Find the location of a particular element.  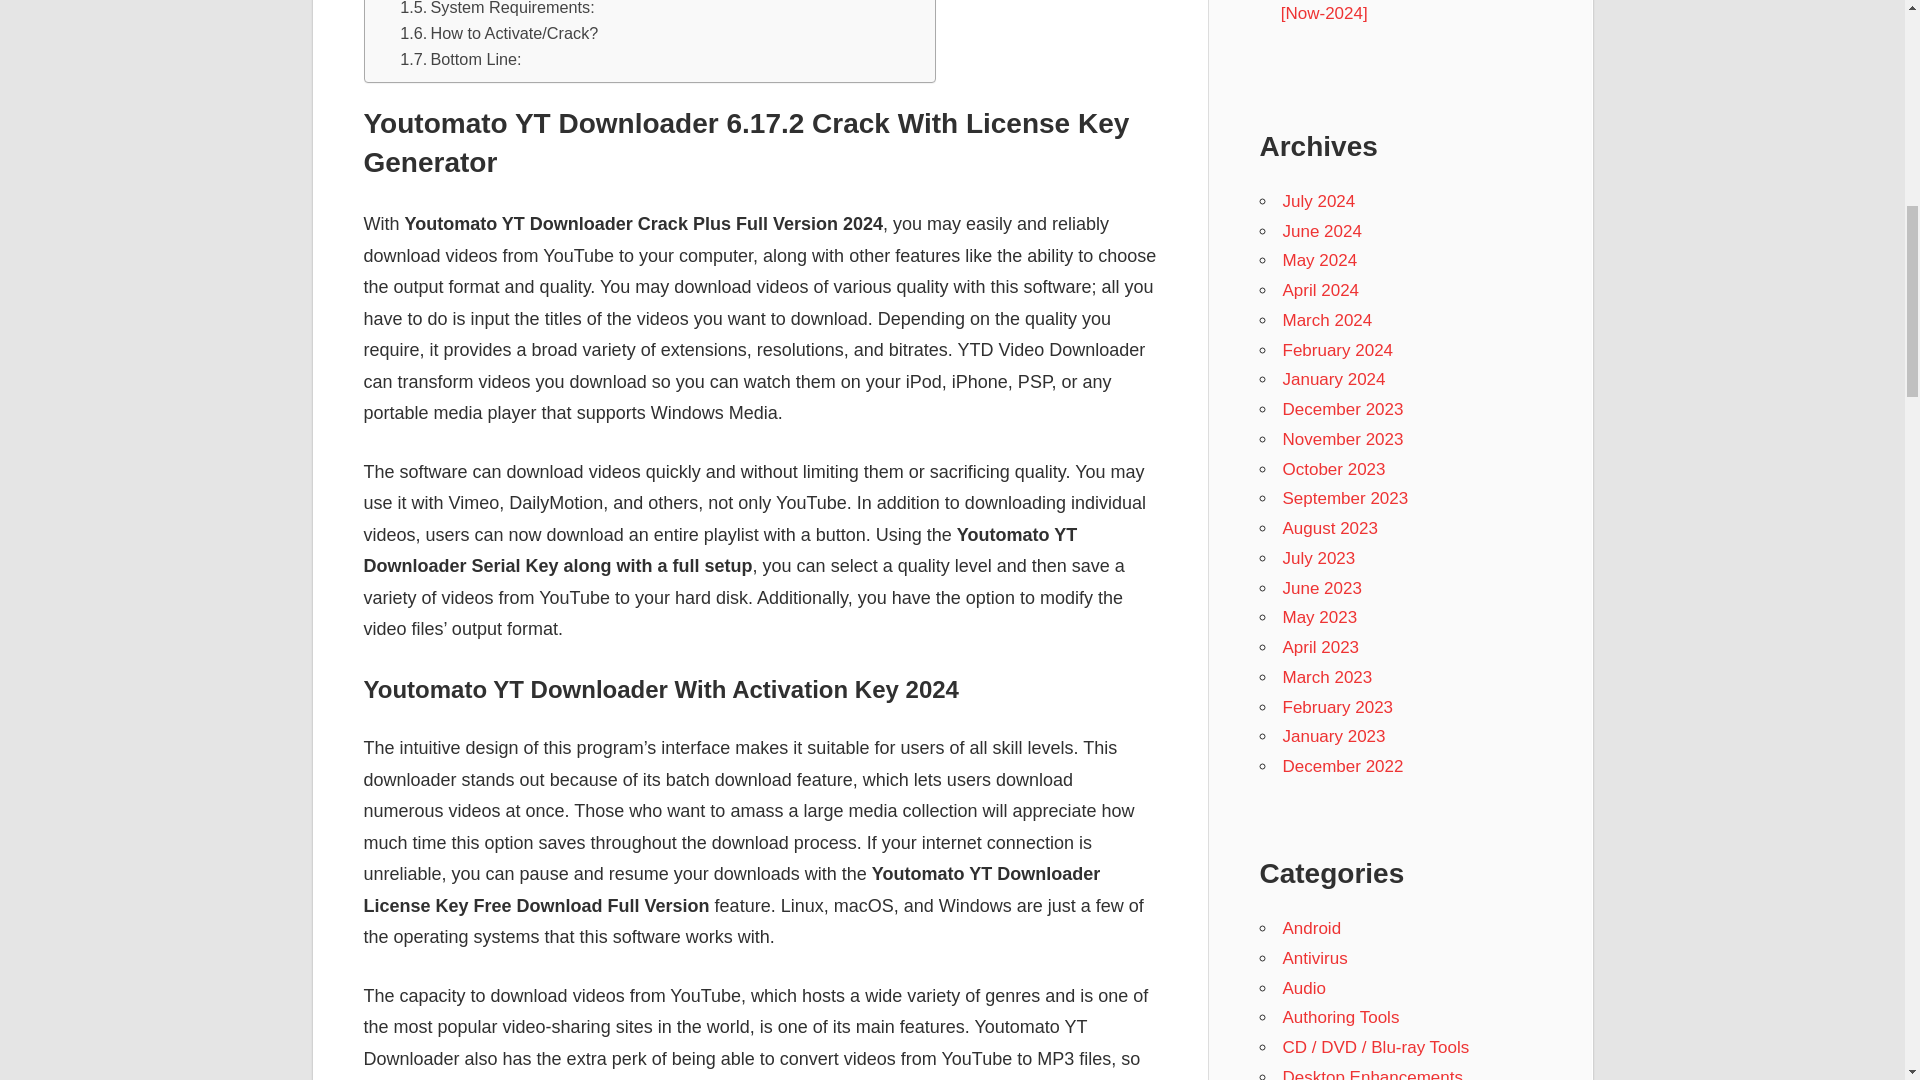

Bottom Line: is located at coordinates (460, 59).